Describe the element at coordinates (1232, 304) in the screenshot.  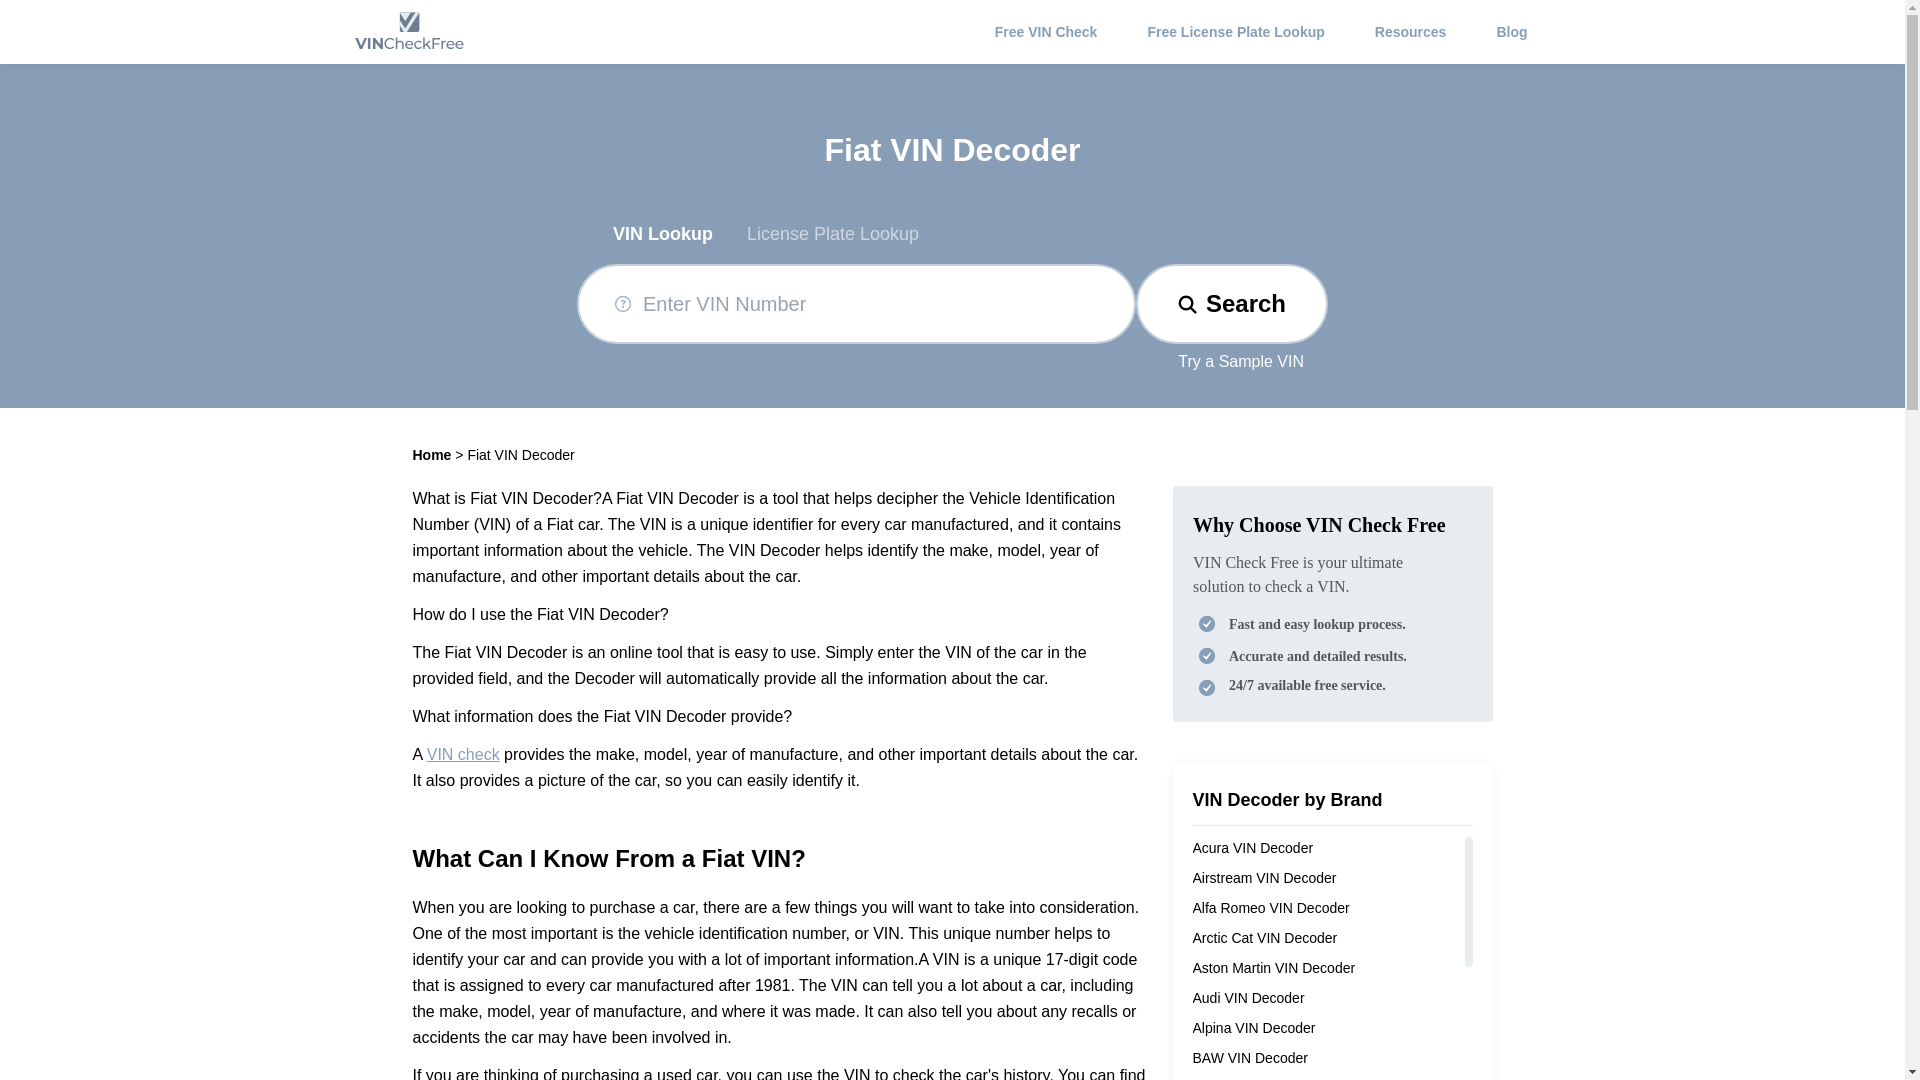
I see `Search` at that location.